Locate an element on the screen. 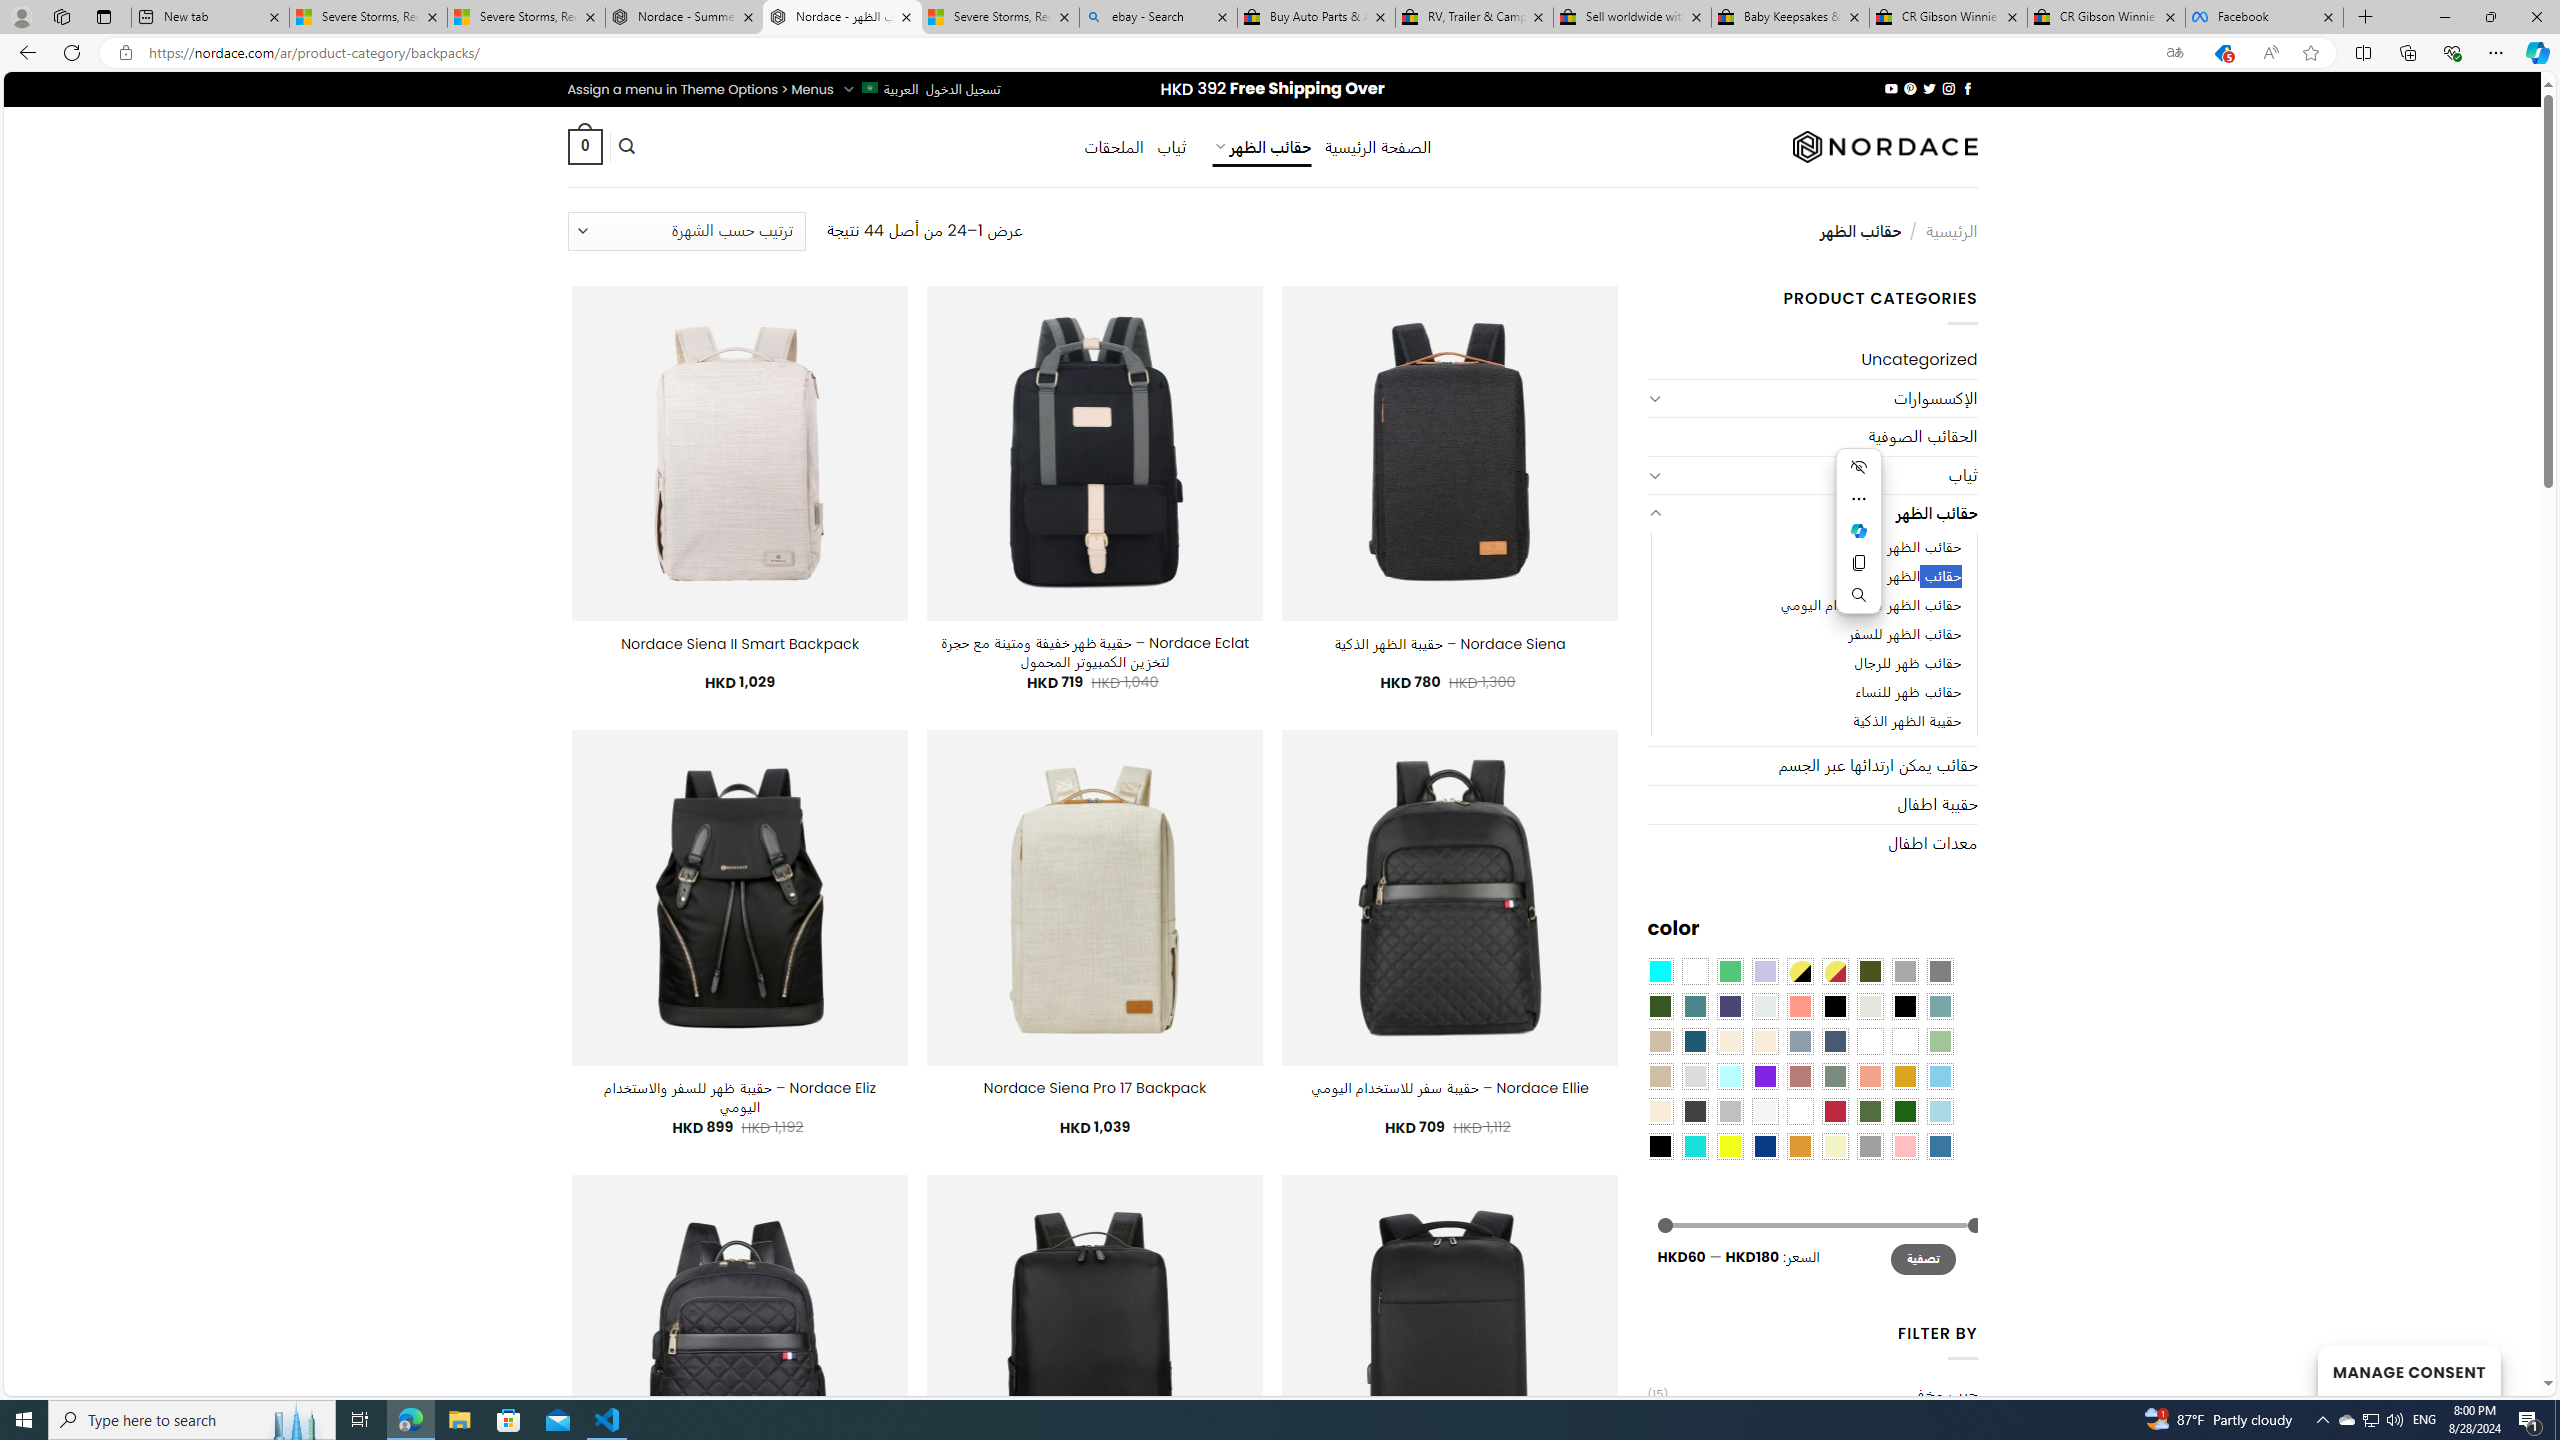  Emerald Green is located at coordinates (1730, 970).